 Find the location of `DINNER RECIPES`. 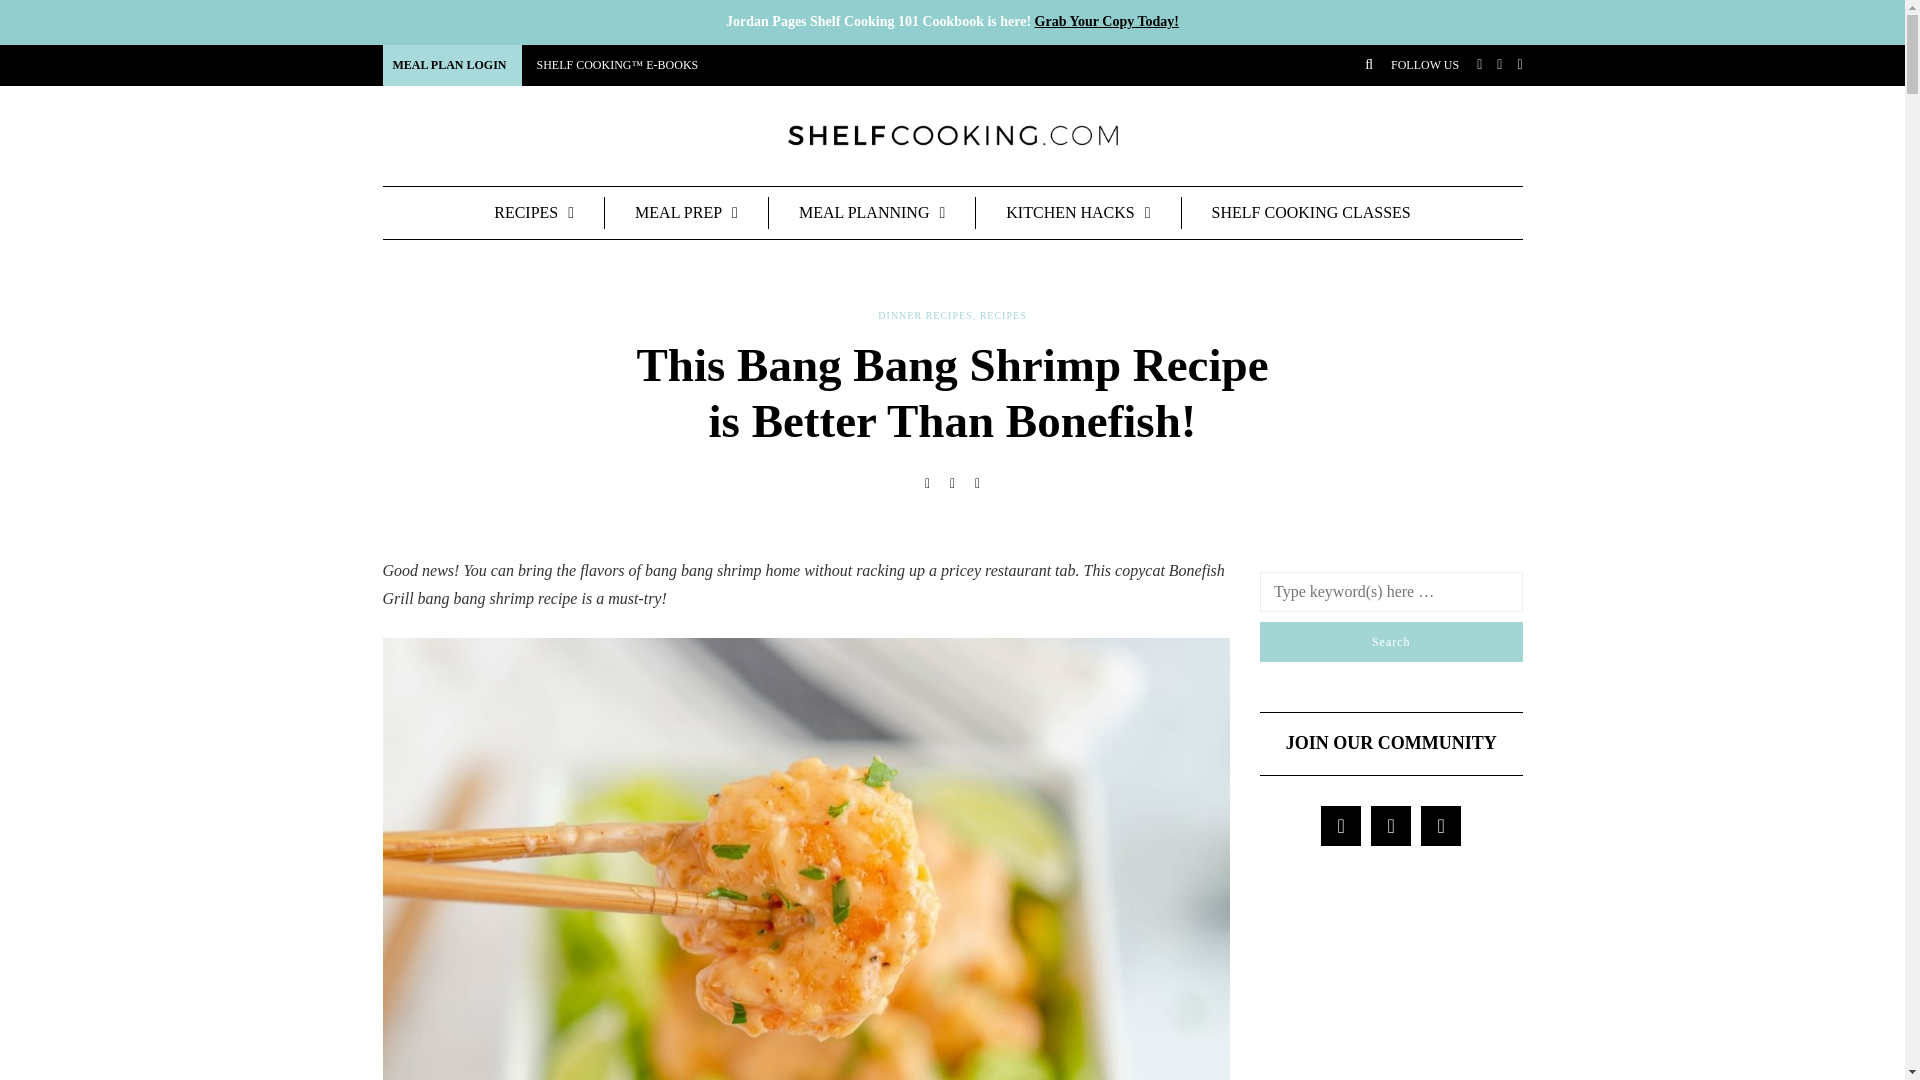

DINNER RECIPES is located at coordinates (924, 315).